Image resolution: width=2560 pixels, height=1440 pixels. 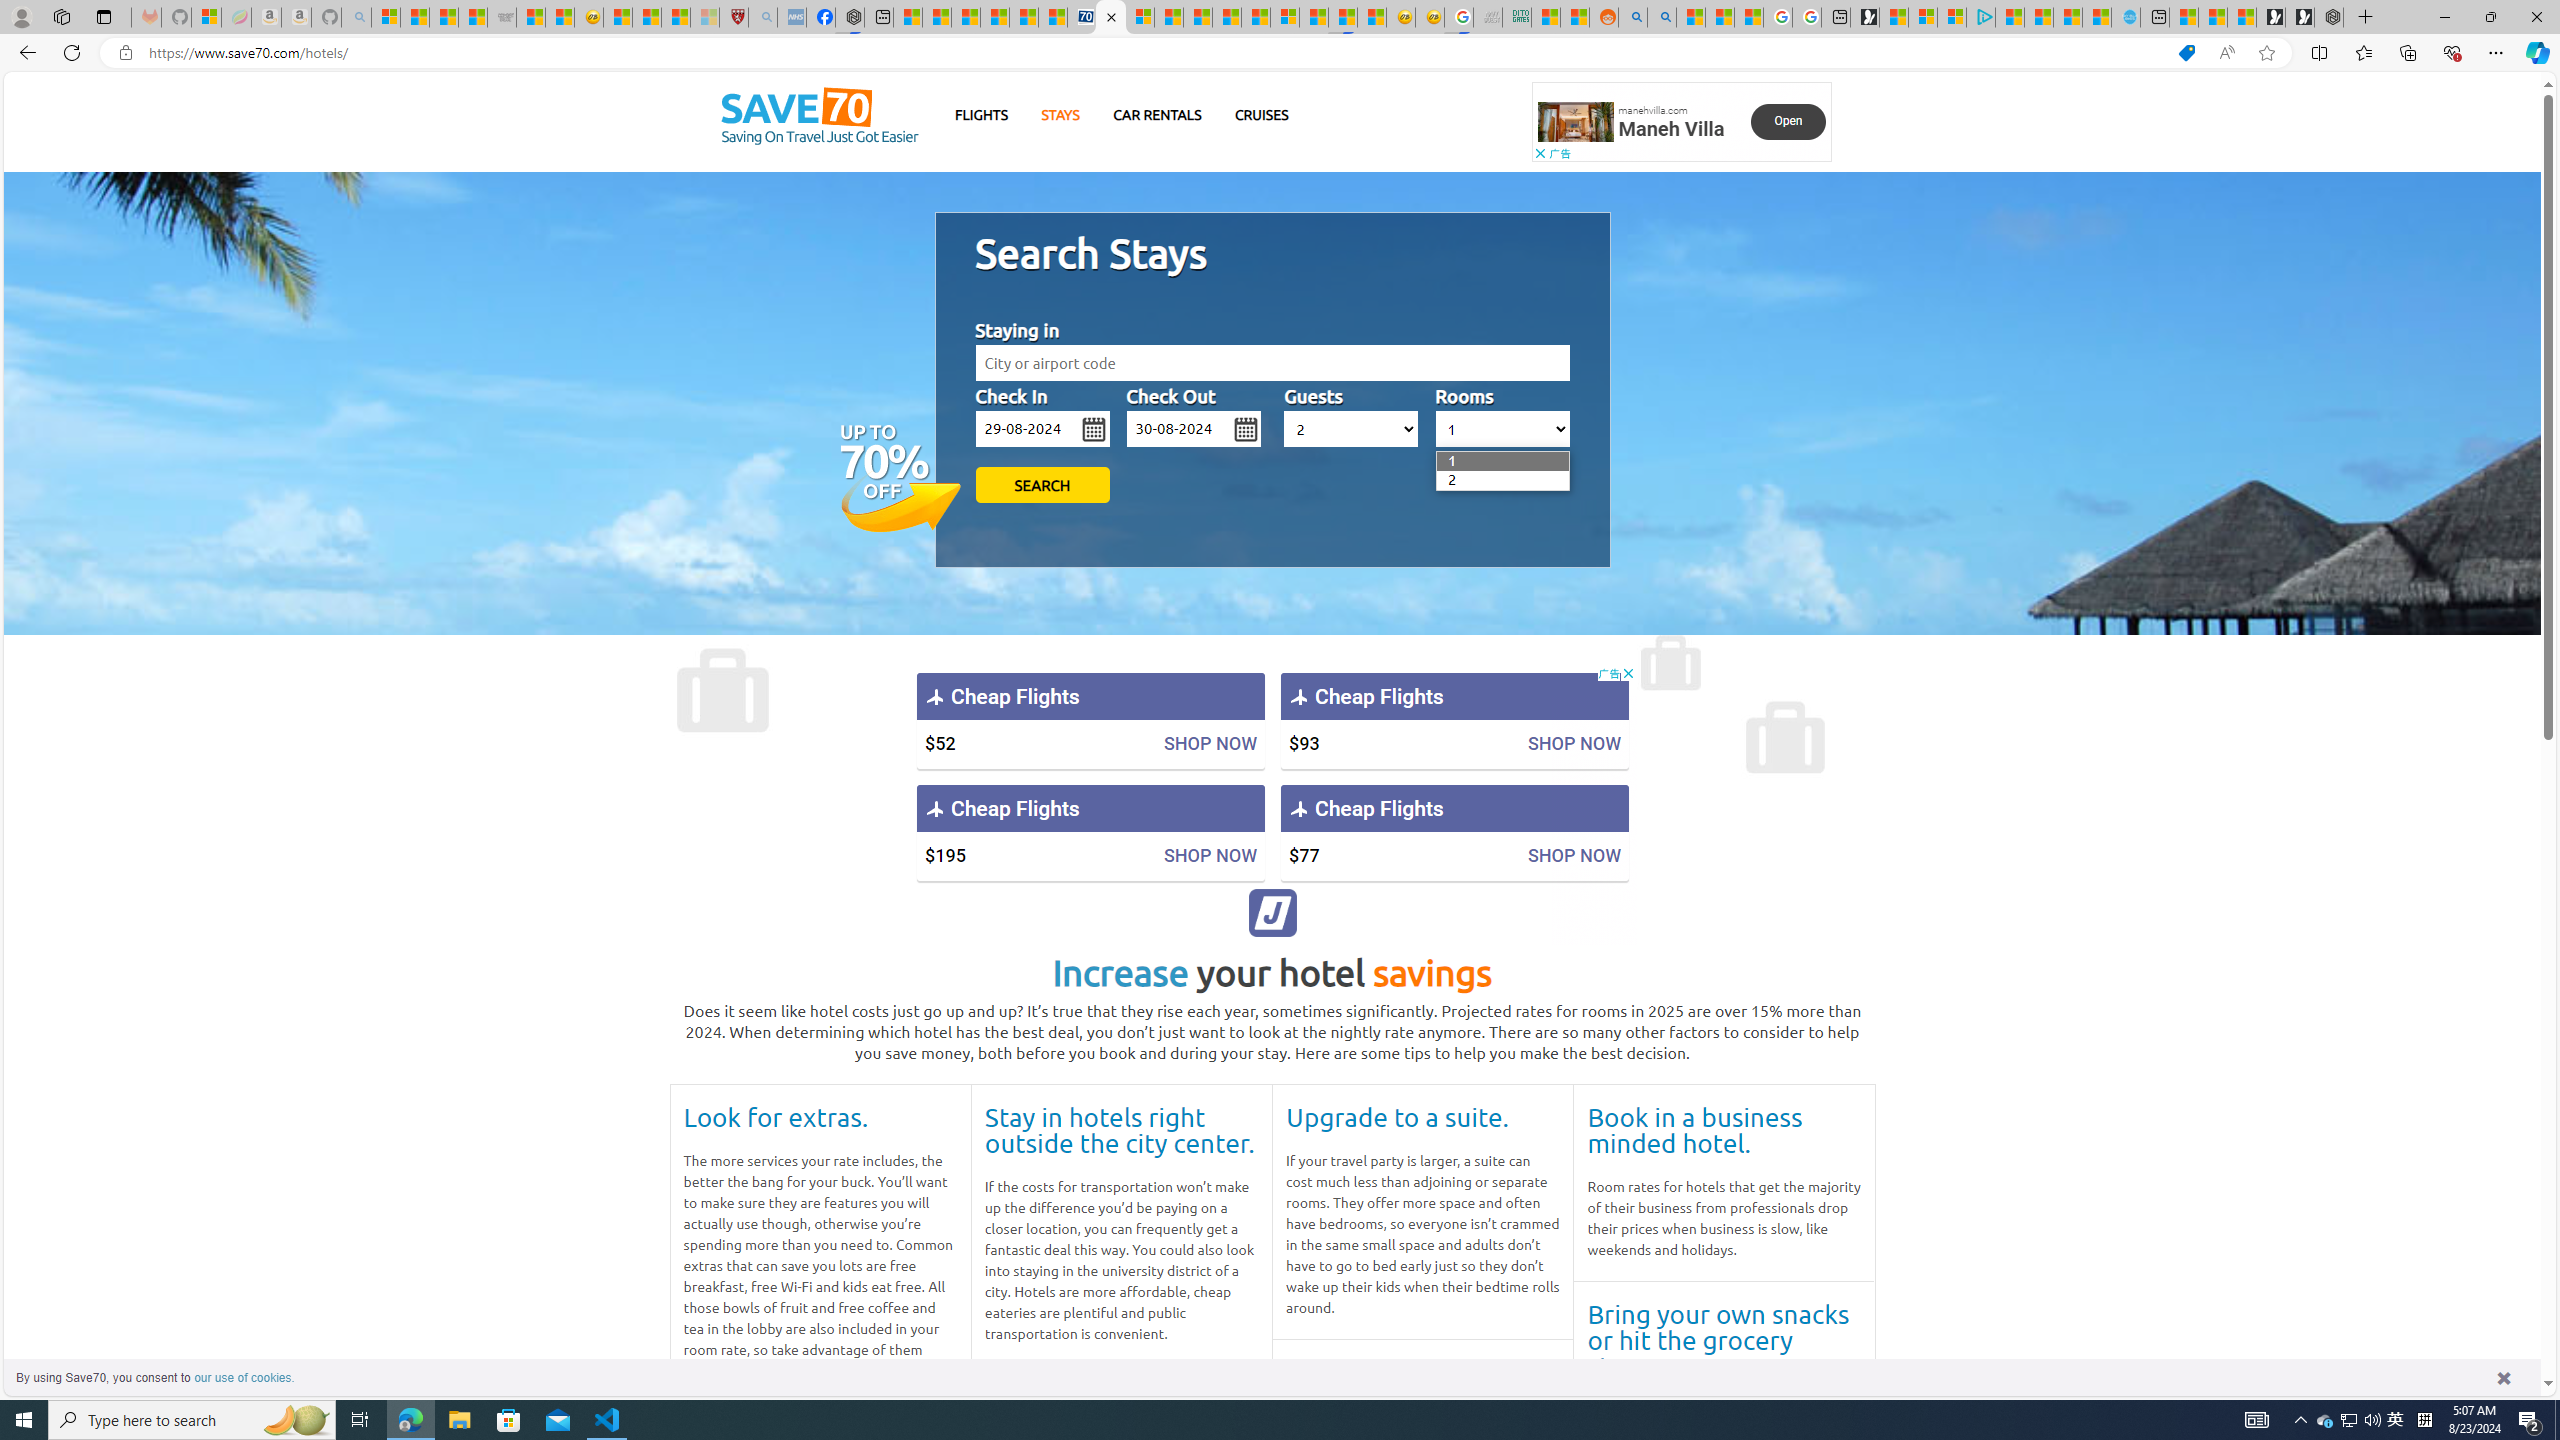 I want to click on 2, so click(x=1448, y=480).